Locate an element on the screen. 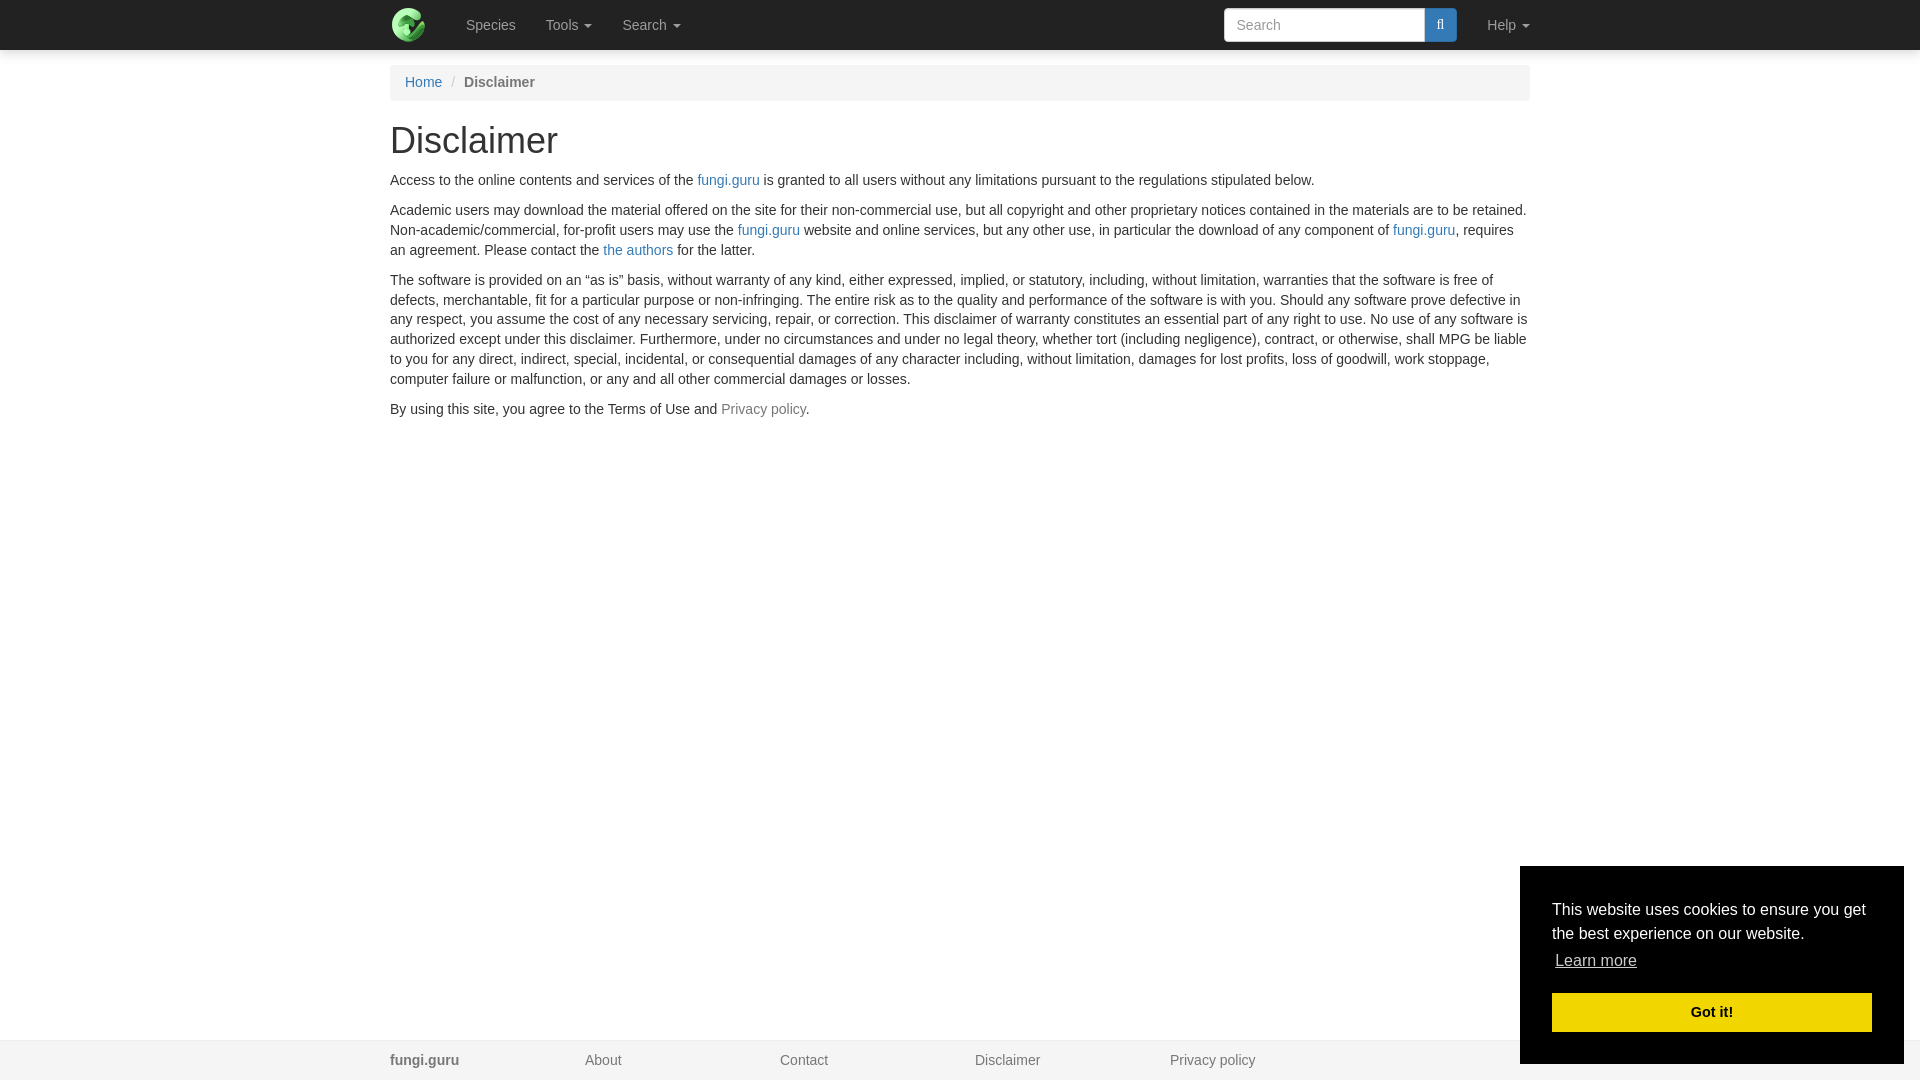 The width and height of the screenshot is (1920, 1080). fungi.guru is located at coordinates (768, 230).